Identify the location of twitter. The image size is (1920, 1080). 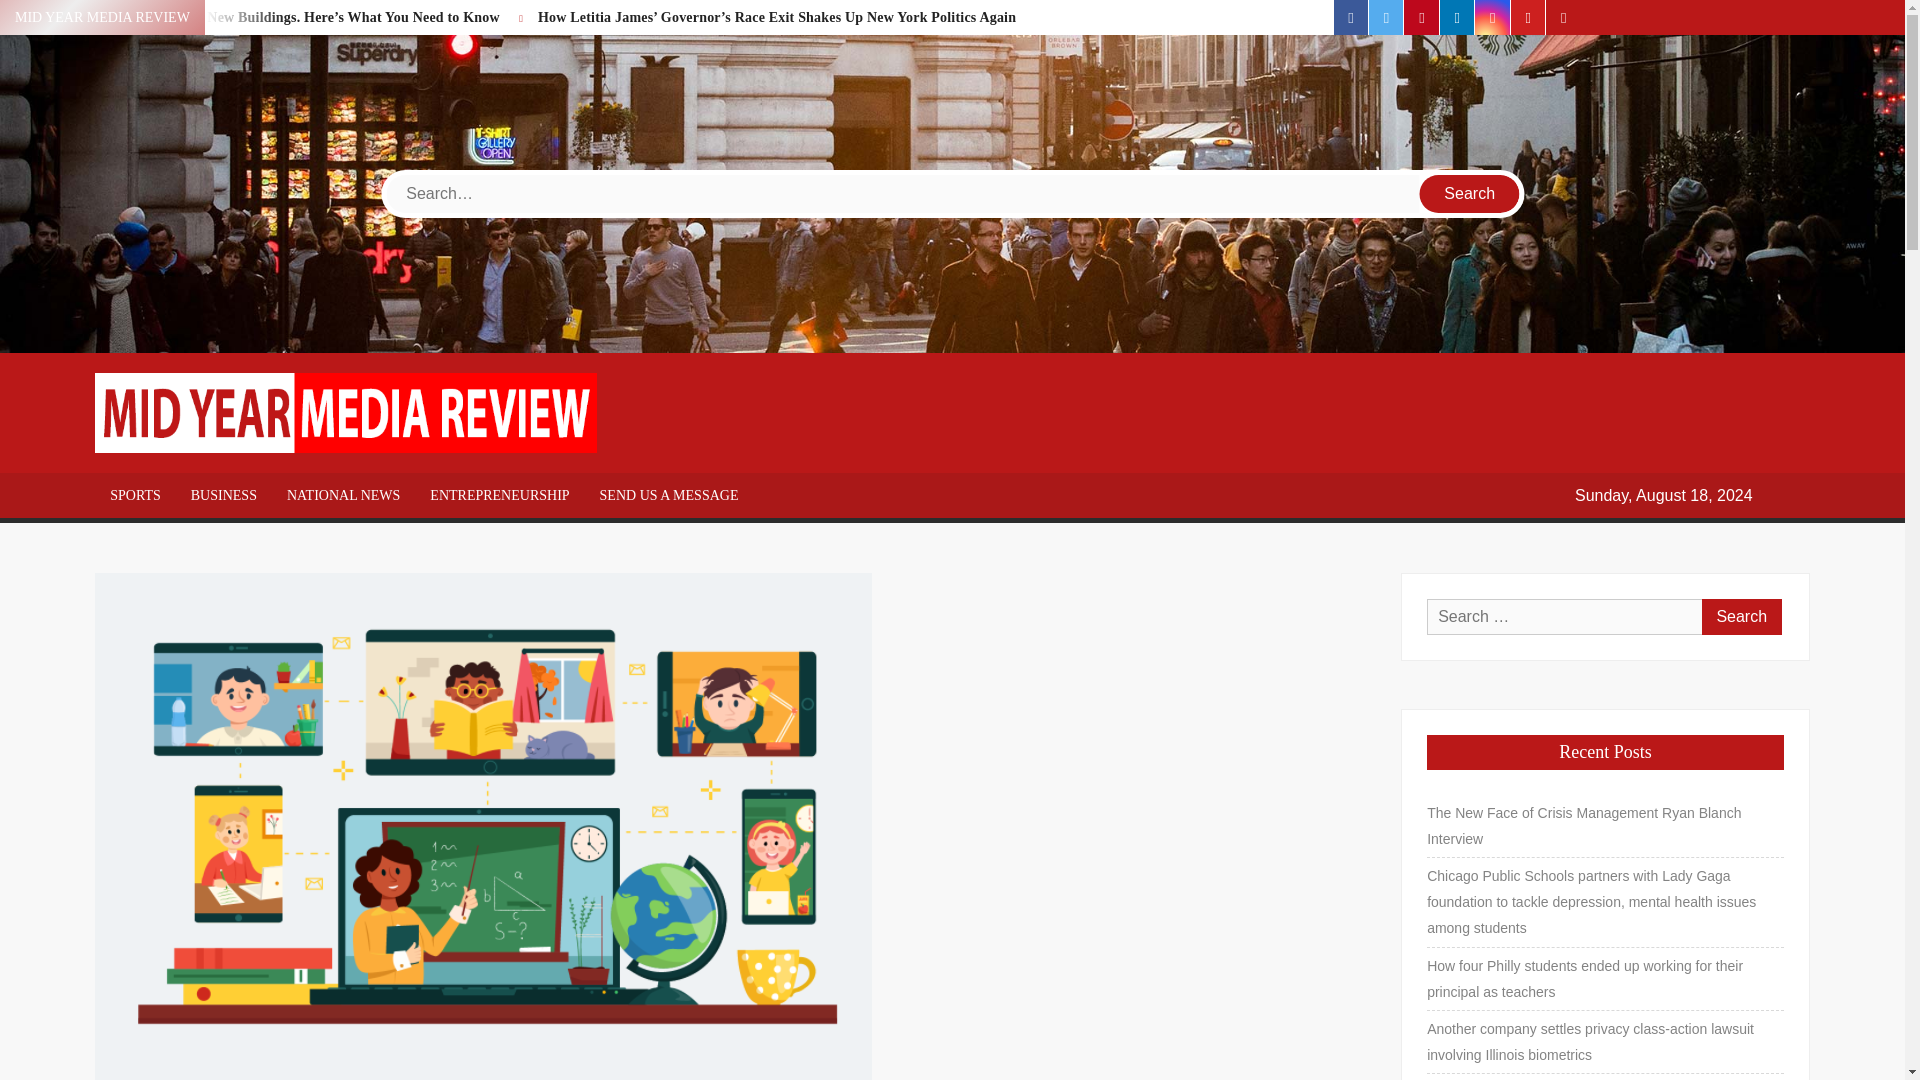
(1386, 17).